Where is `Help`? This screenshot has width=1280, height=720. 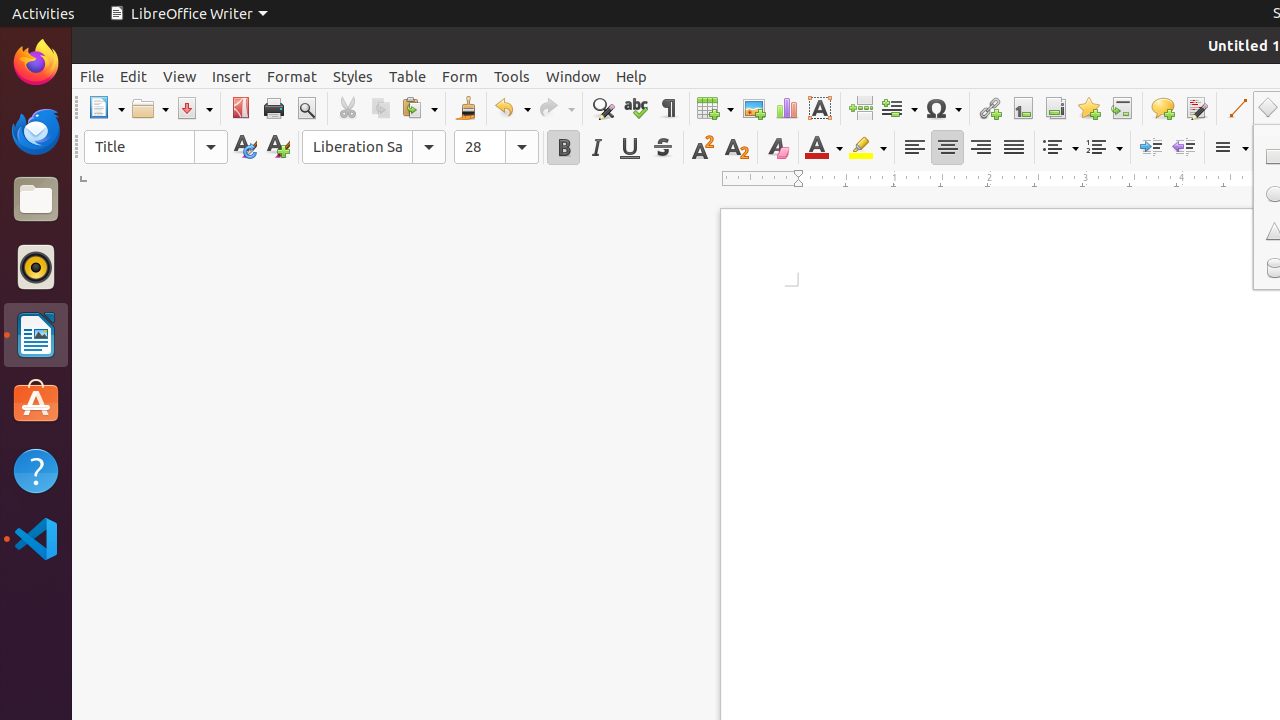
Help is located at coordinates (632, 76).